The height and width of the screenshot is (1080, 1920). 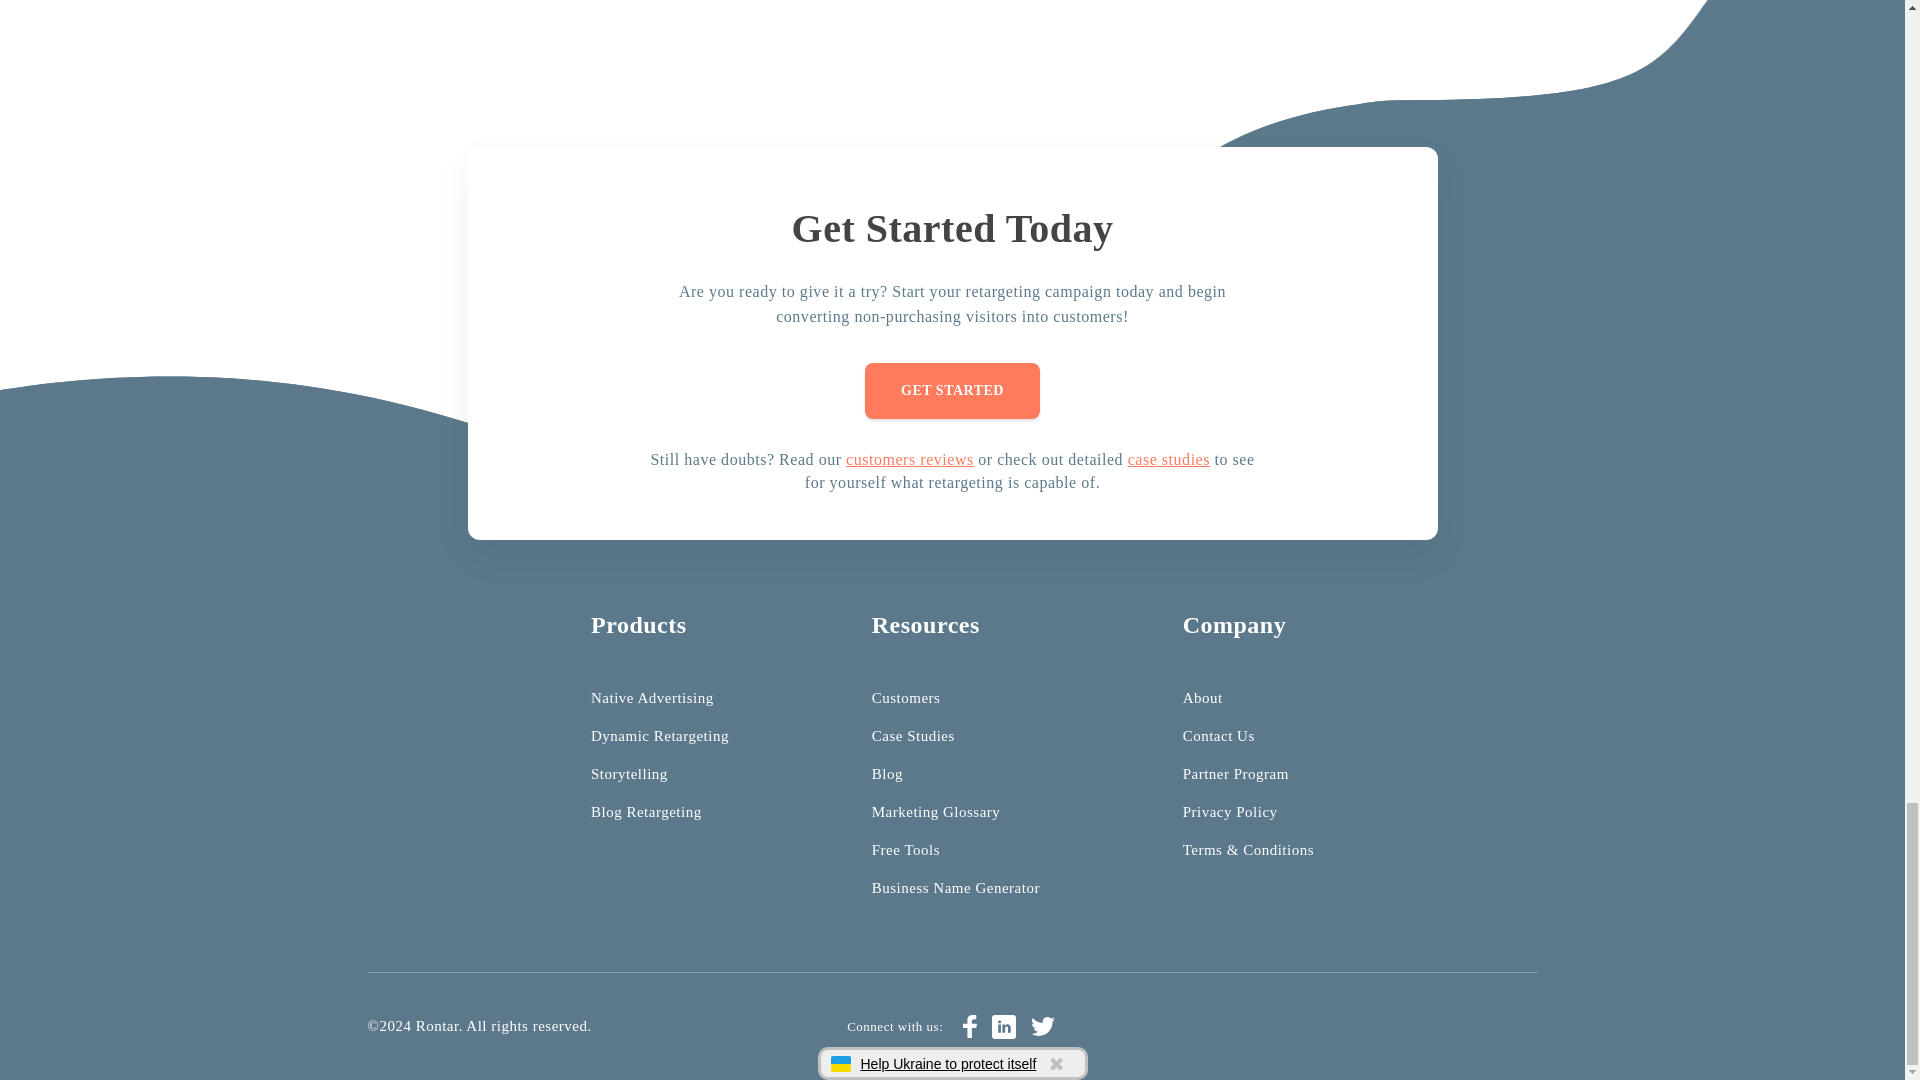 I want to click on About, so click(x=1202, y=698).